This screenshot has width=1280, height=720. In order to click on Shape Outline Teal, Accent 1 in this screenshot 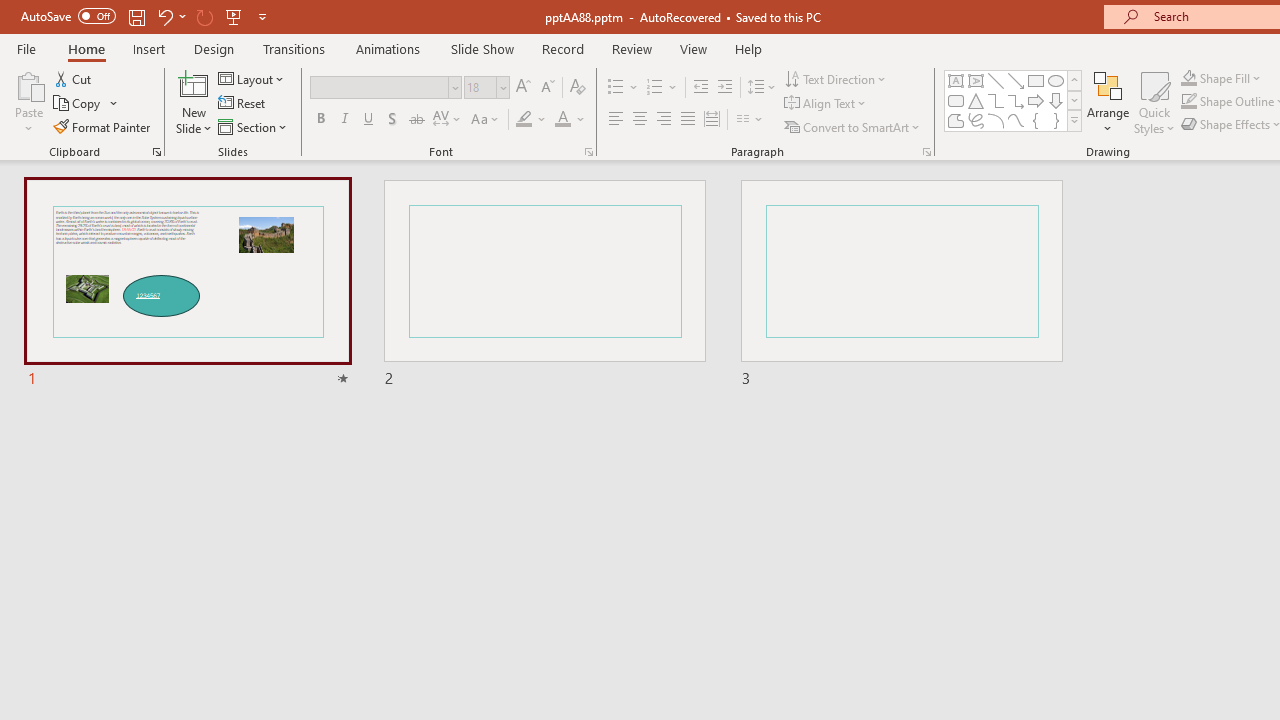, I will do `click(1188, 102)`.